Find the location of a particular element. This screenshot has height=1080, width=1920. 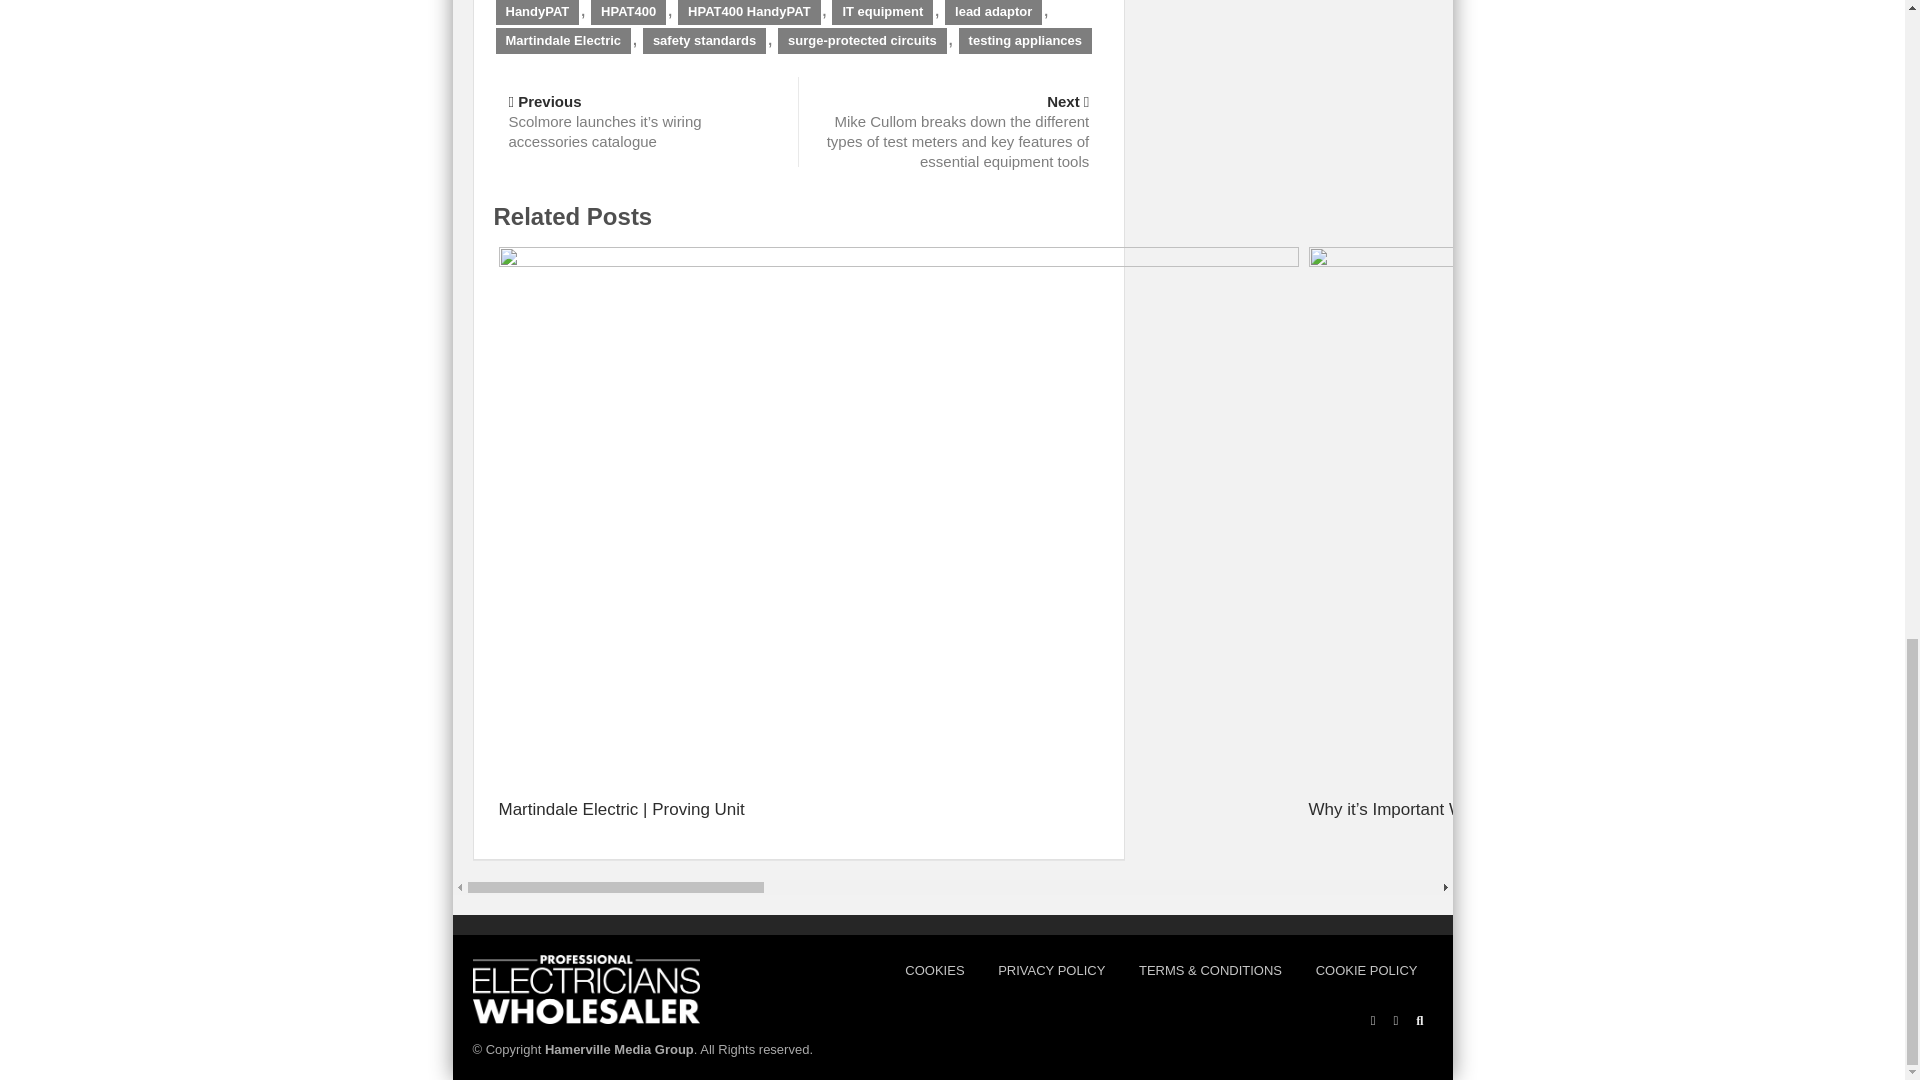

HPAT400 is located at coordinates (628, 12).